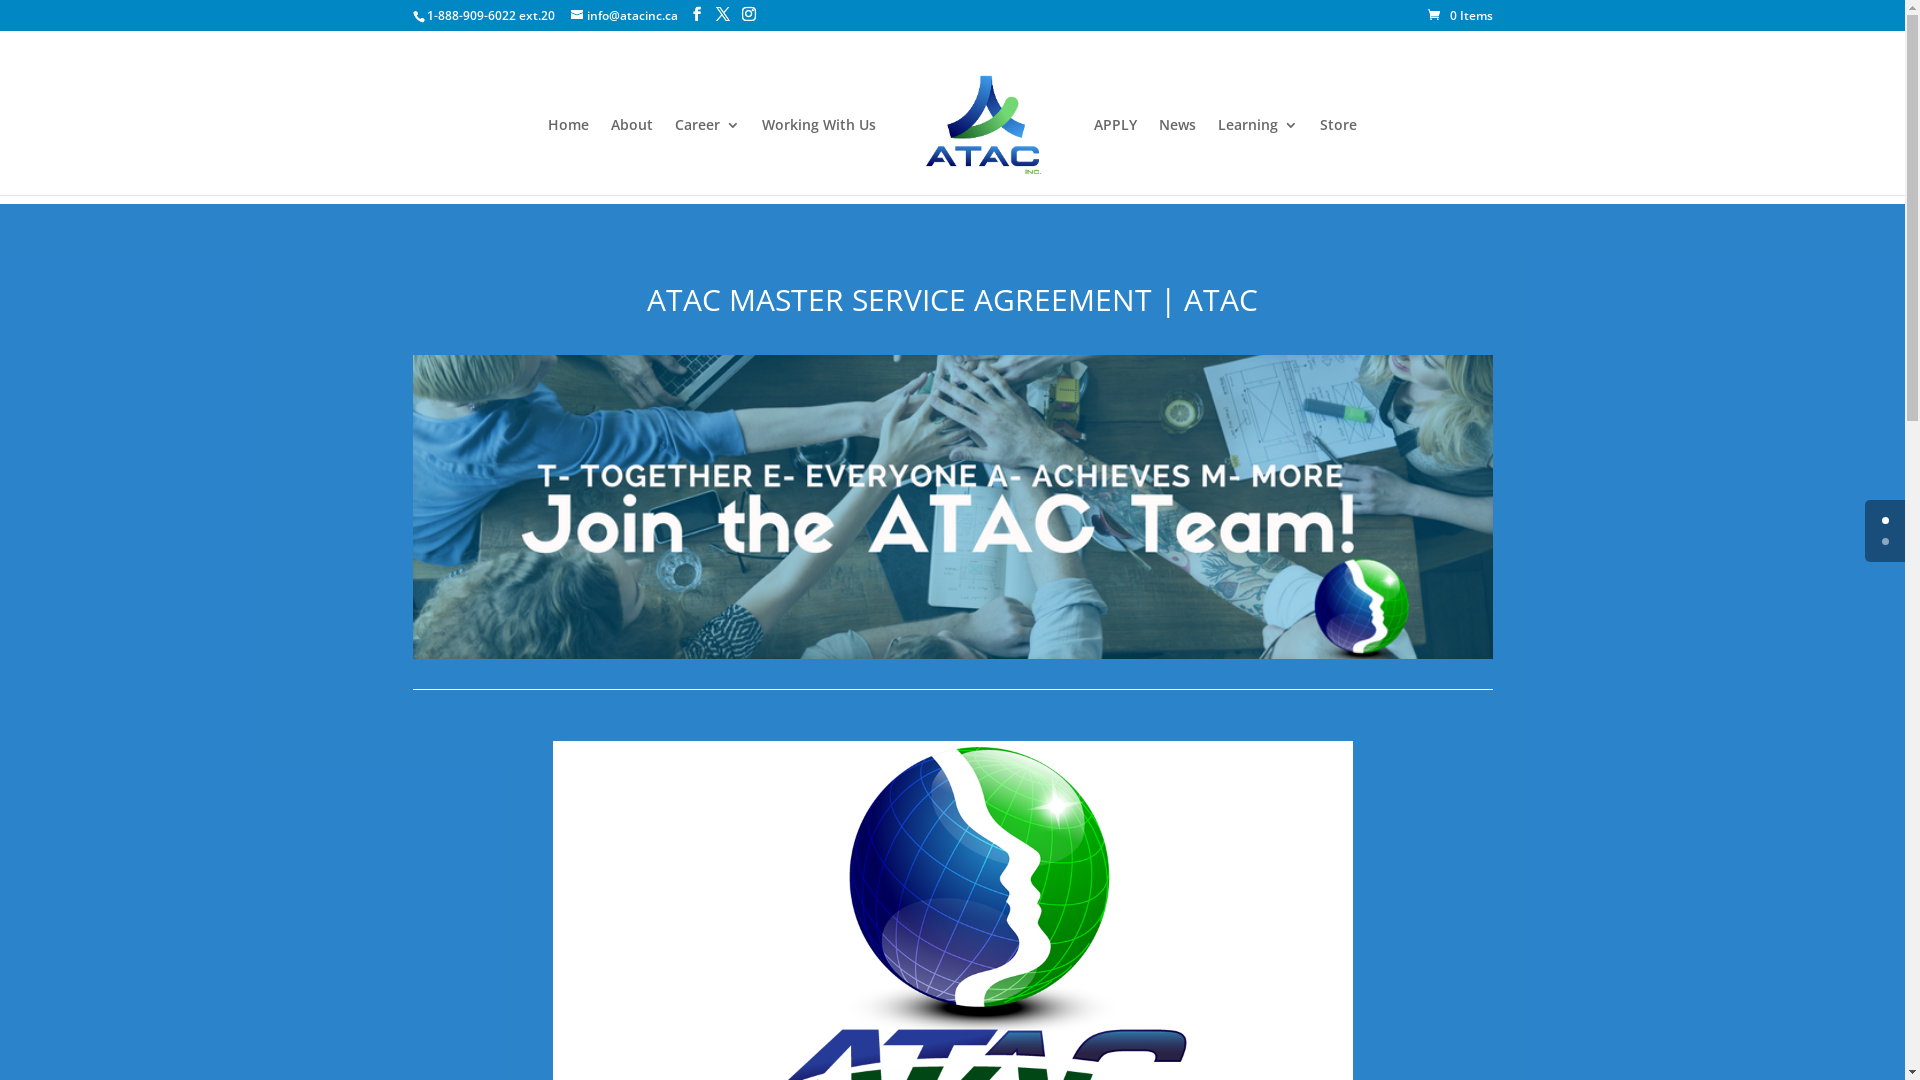 The height and width of the screenshot is (1080, 1920). What do you see at coordinates (1460, 16) in the screenshot?
I see `0 Items` at bounding box center [1460, 16].